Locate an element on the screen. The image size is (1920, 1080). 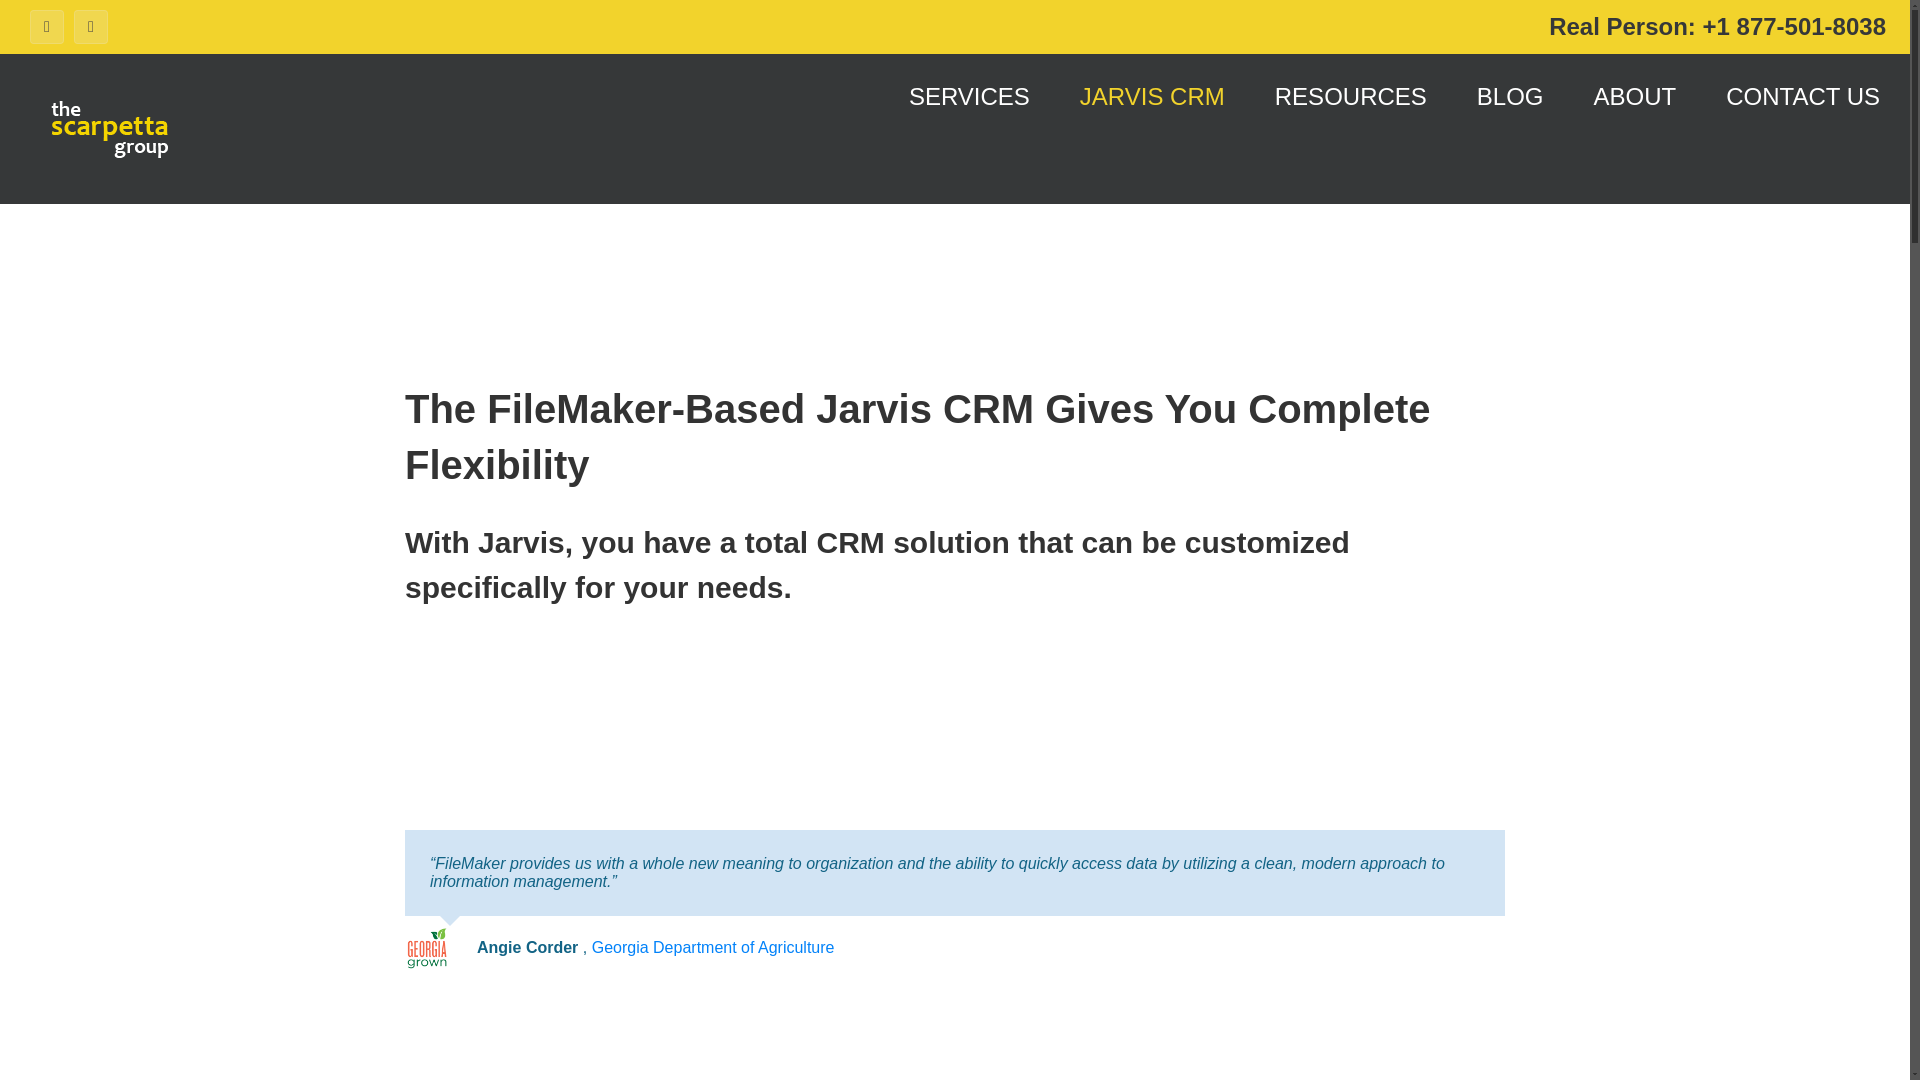
ABOUT is located at coordinates (1634, 97).